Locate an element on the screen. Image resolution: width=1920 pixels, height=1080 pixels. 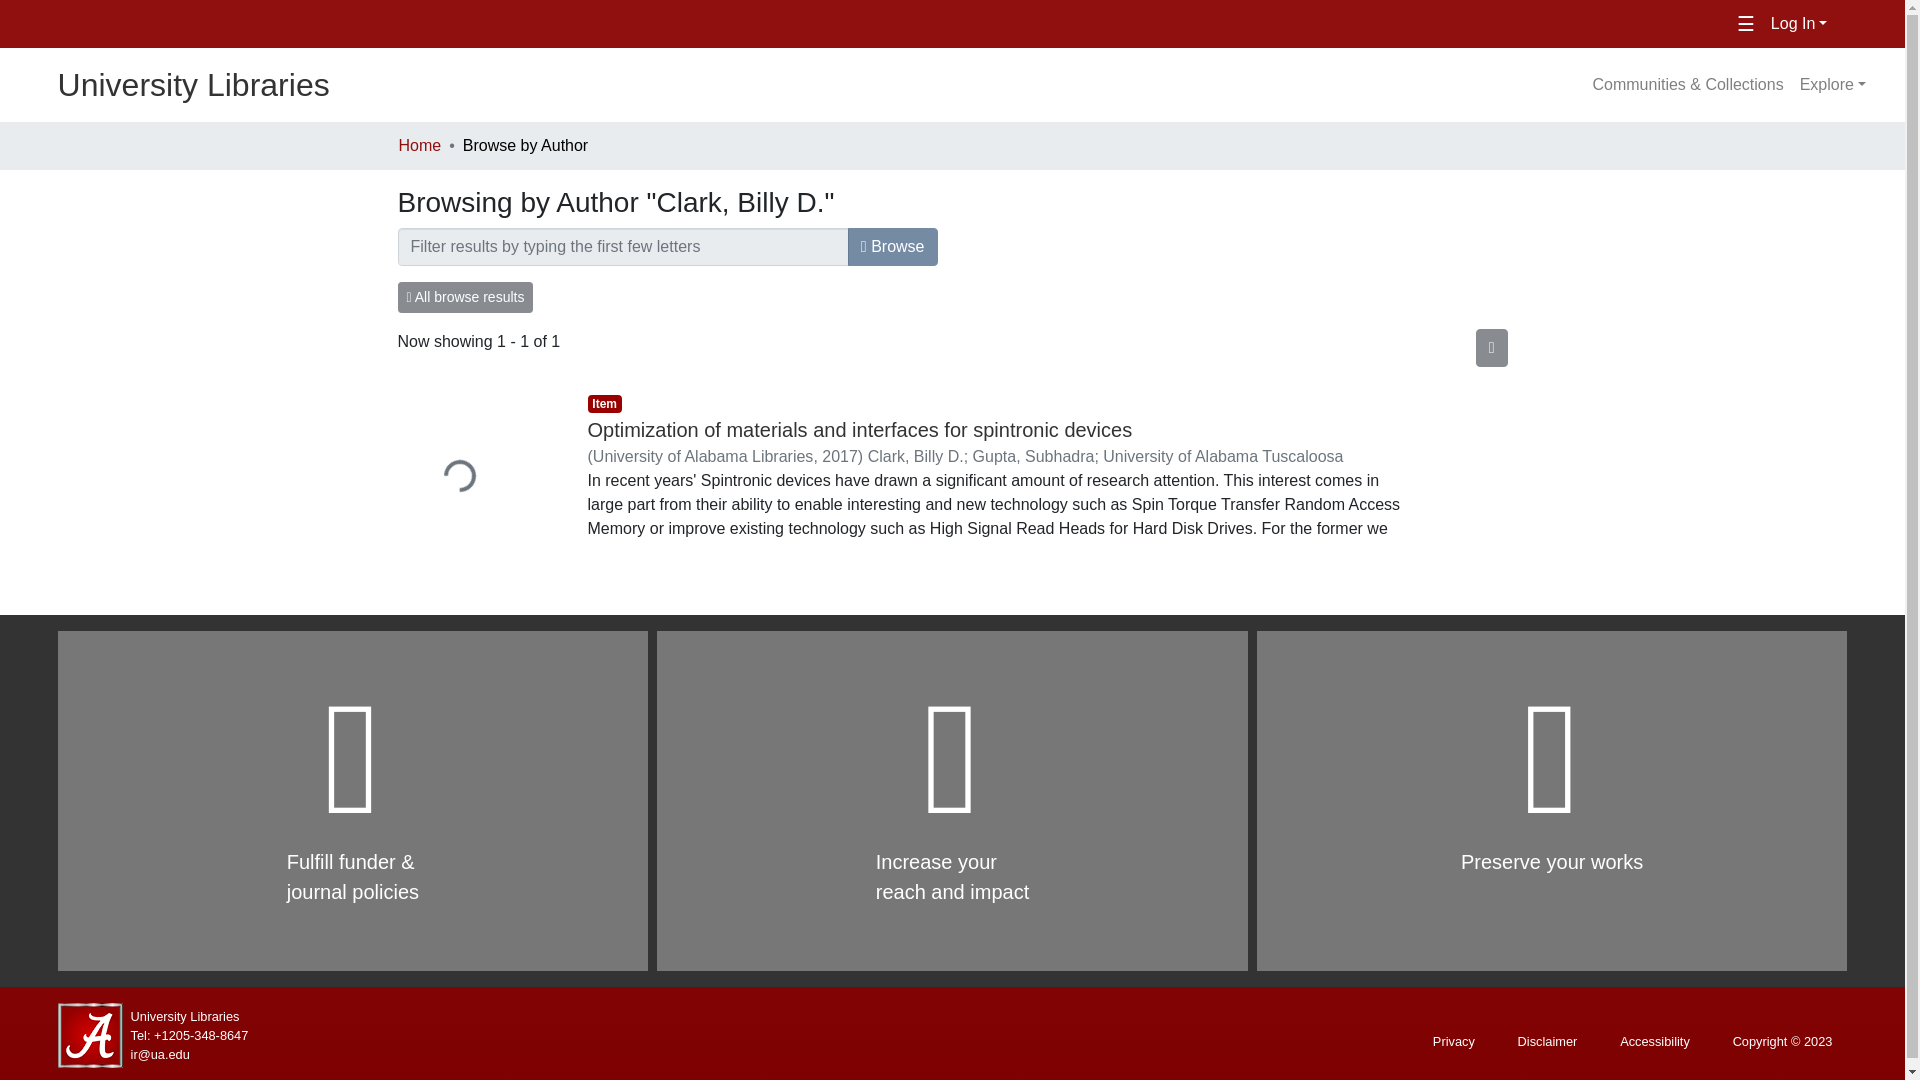
Home is located at coordinates (419, 145).